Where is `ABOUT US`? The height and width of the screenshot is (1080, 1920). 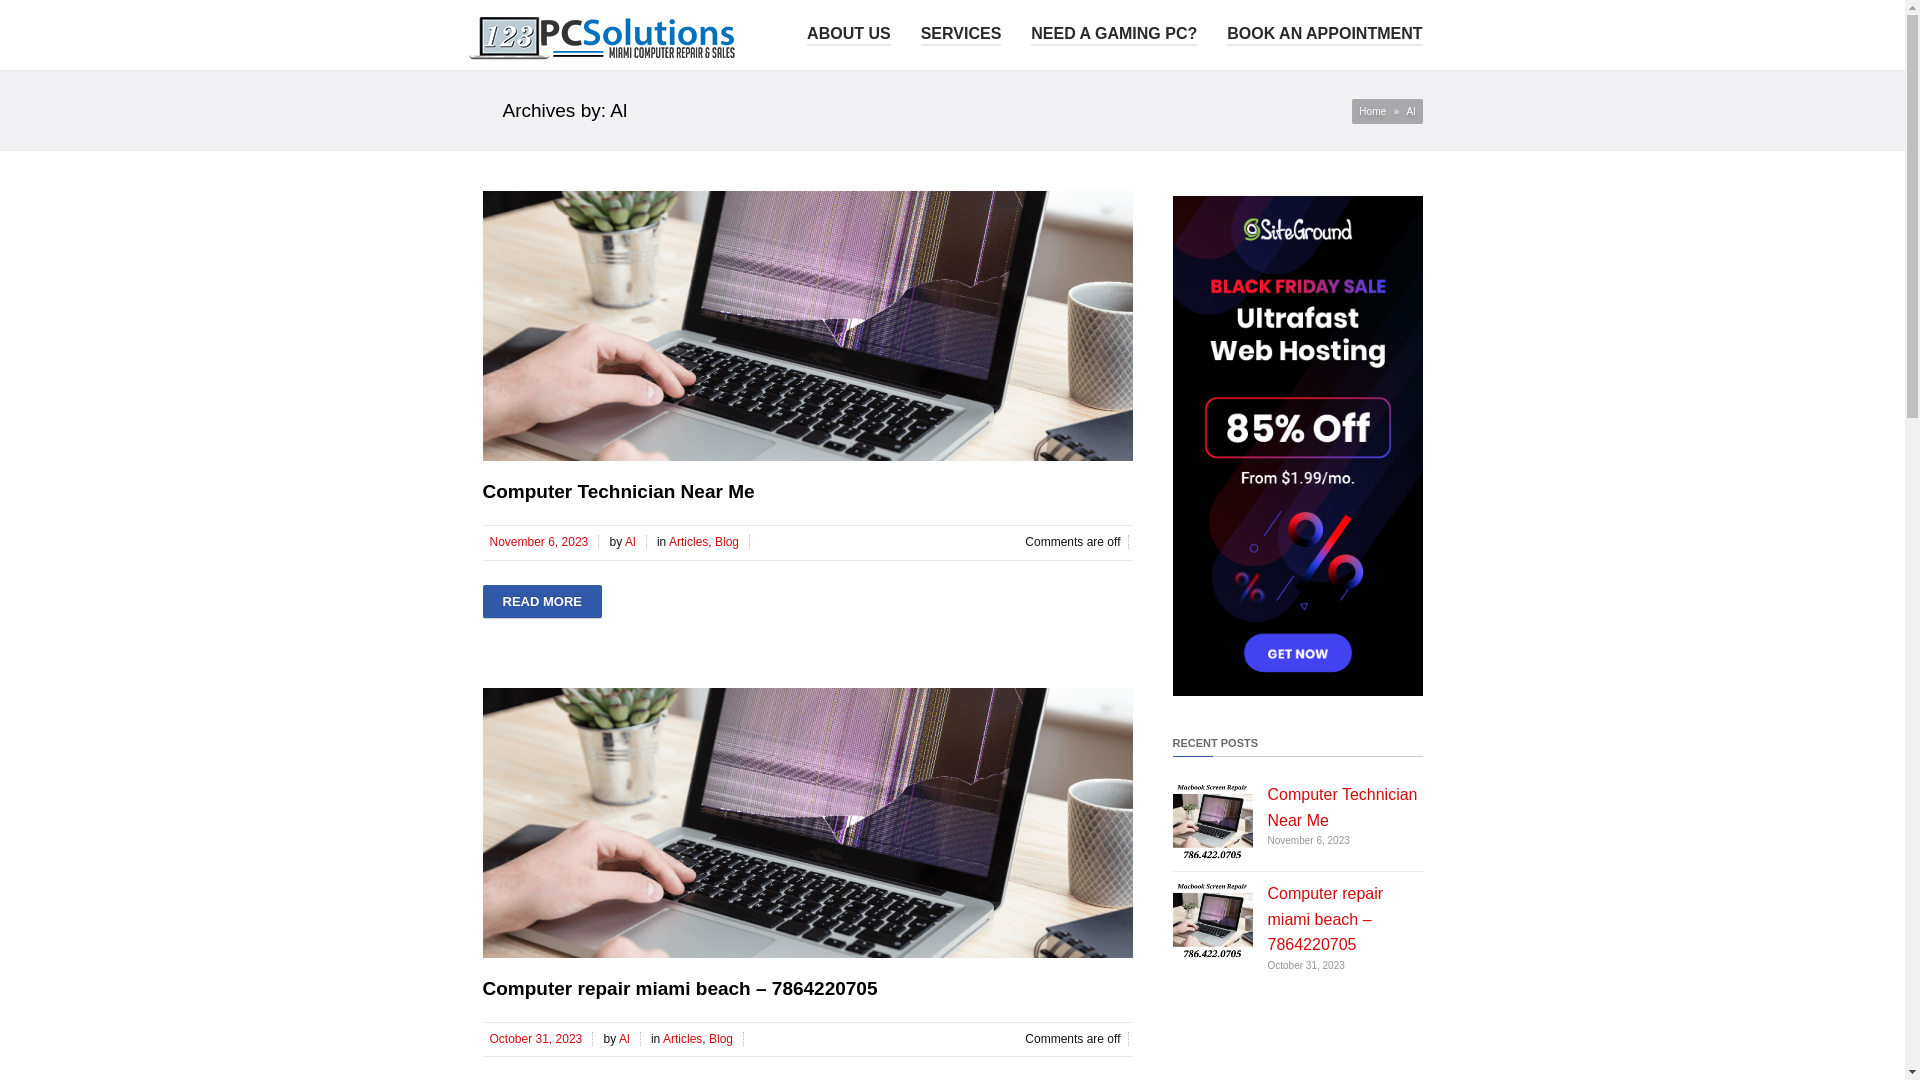 ABOUT US is located at coordinates (849, 31).